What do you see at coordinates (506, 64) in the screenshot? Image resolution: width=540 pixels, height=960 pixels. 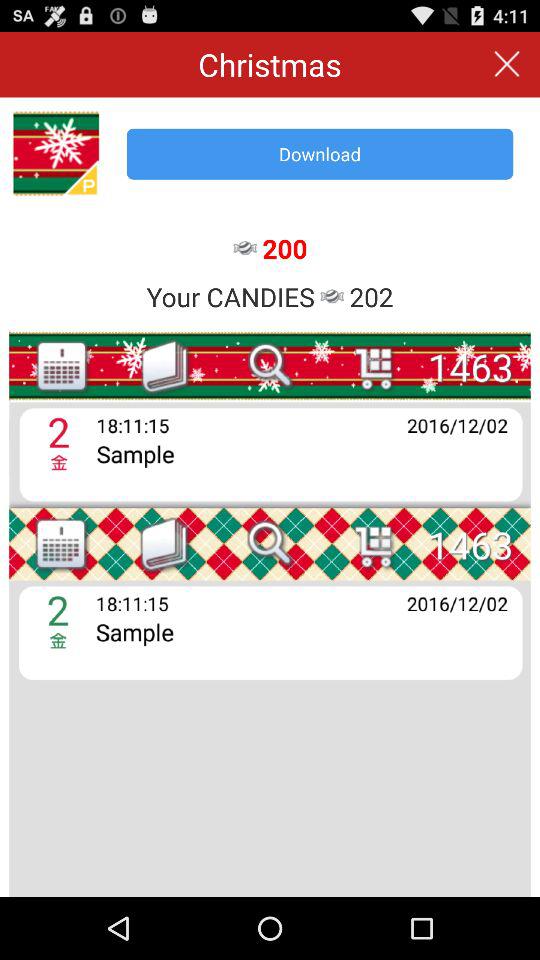 I see `close window` at bounding box center [506, 64].